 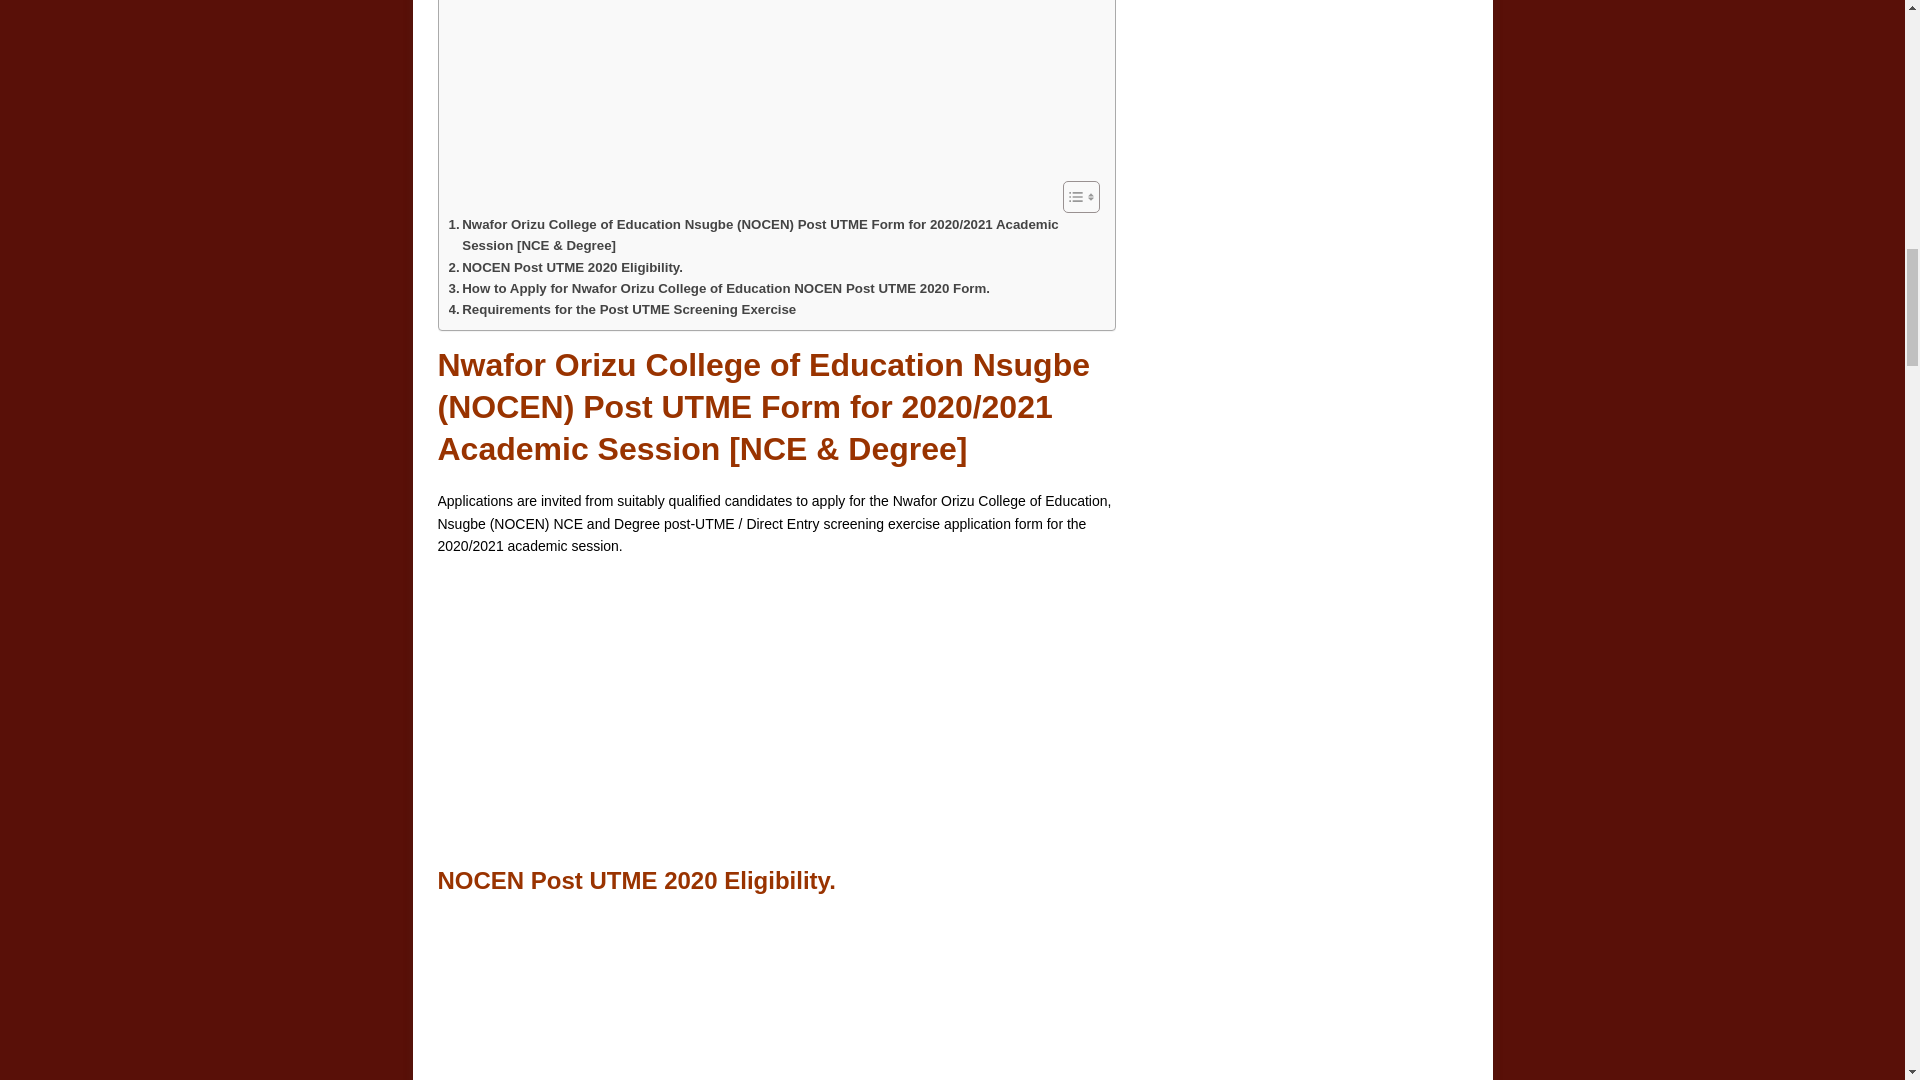 I want to click on NOCEN Post UTME 2020 Eligibility., so click(x=564, y=267).